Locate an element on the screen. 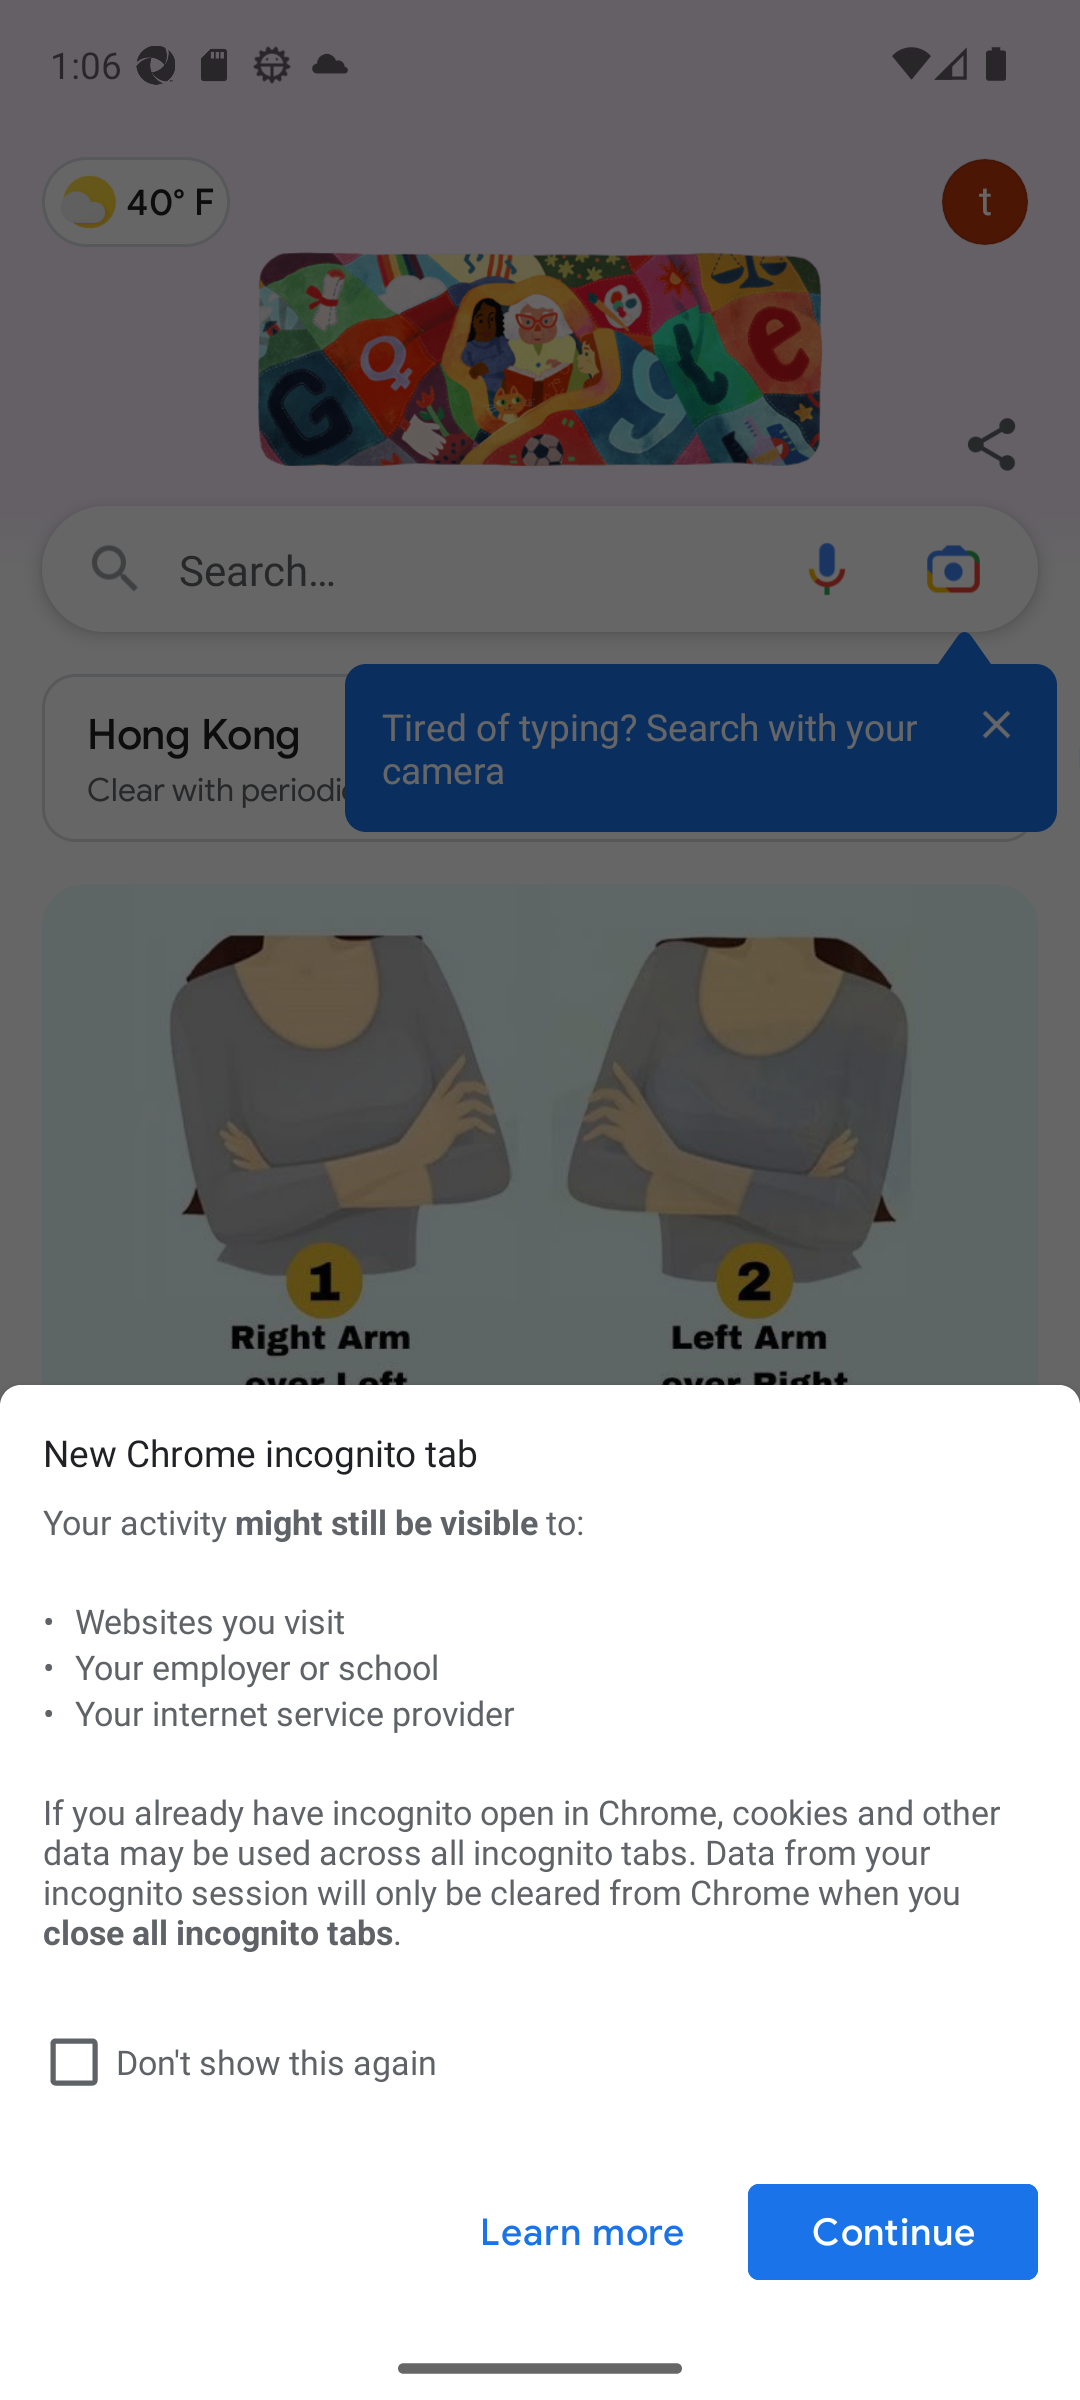 The width and height of the screenshot is (1080, 2400). Learn more is located at coordinates (582, 2232).